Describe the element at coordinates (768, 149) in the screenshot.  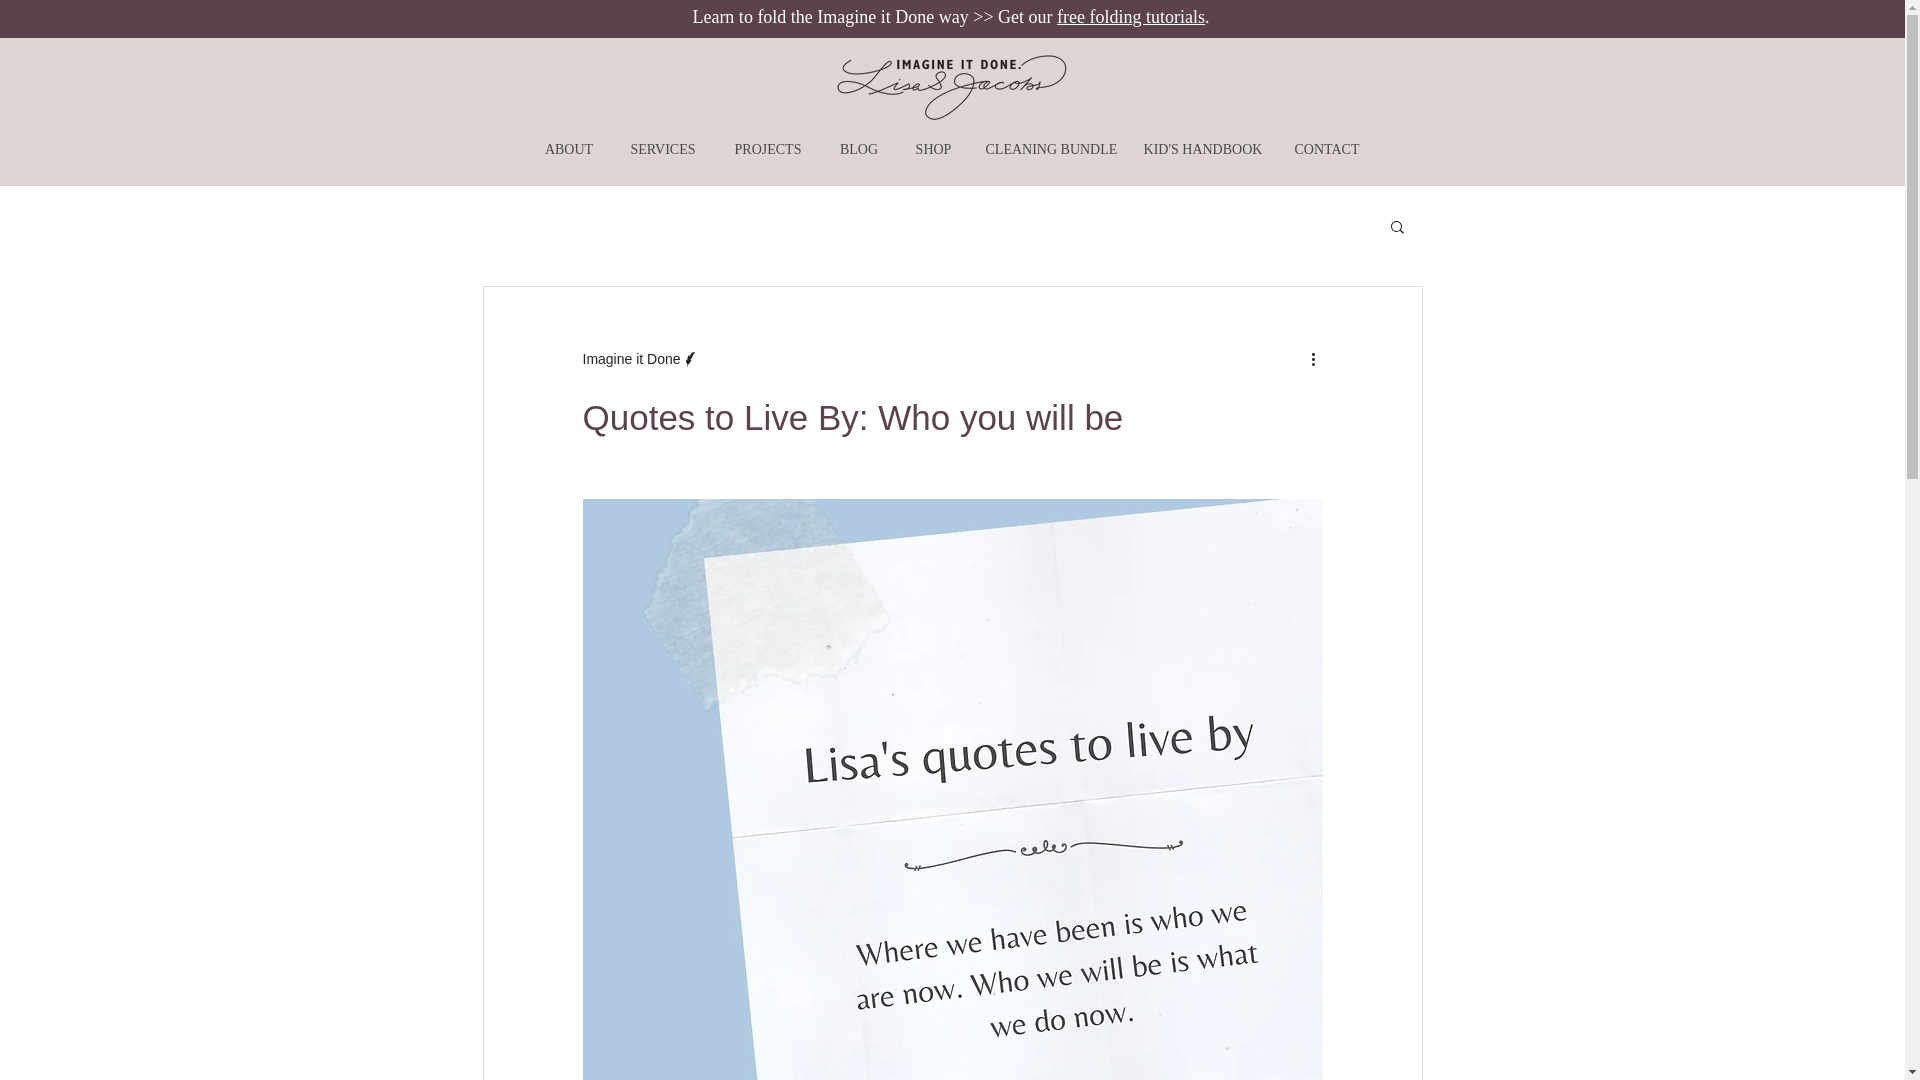
I see `PROJECTS` at that location.